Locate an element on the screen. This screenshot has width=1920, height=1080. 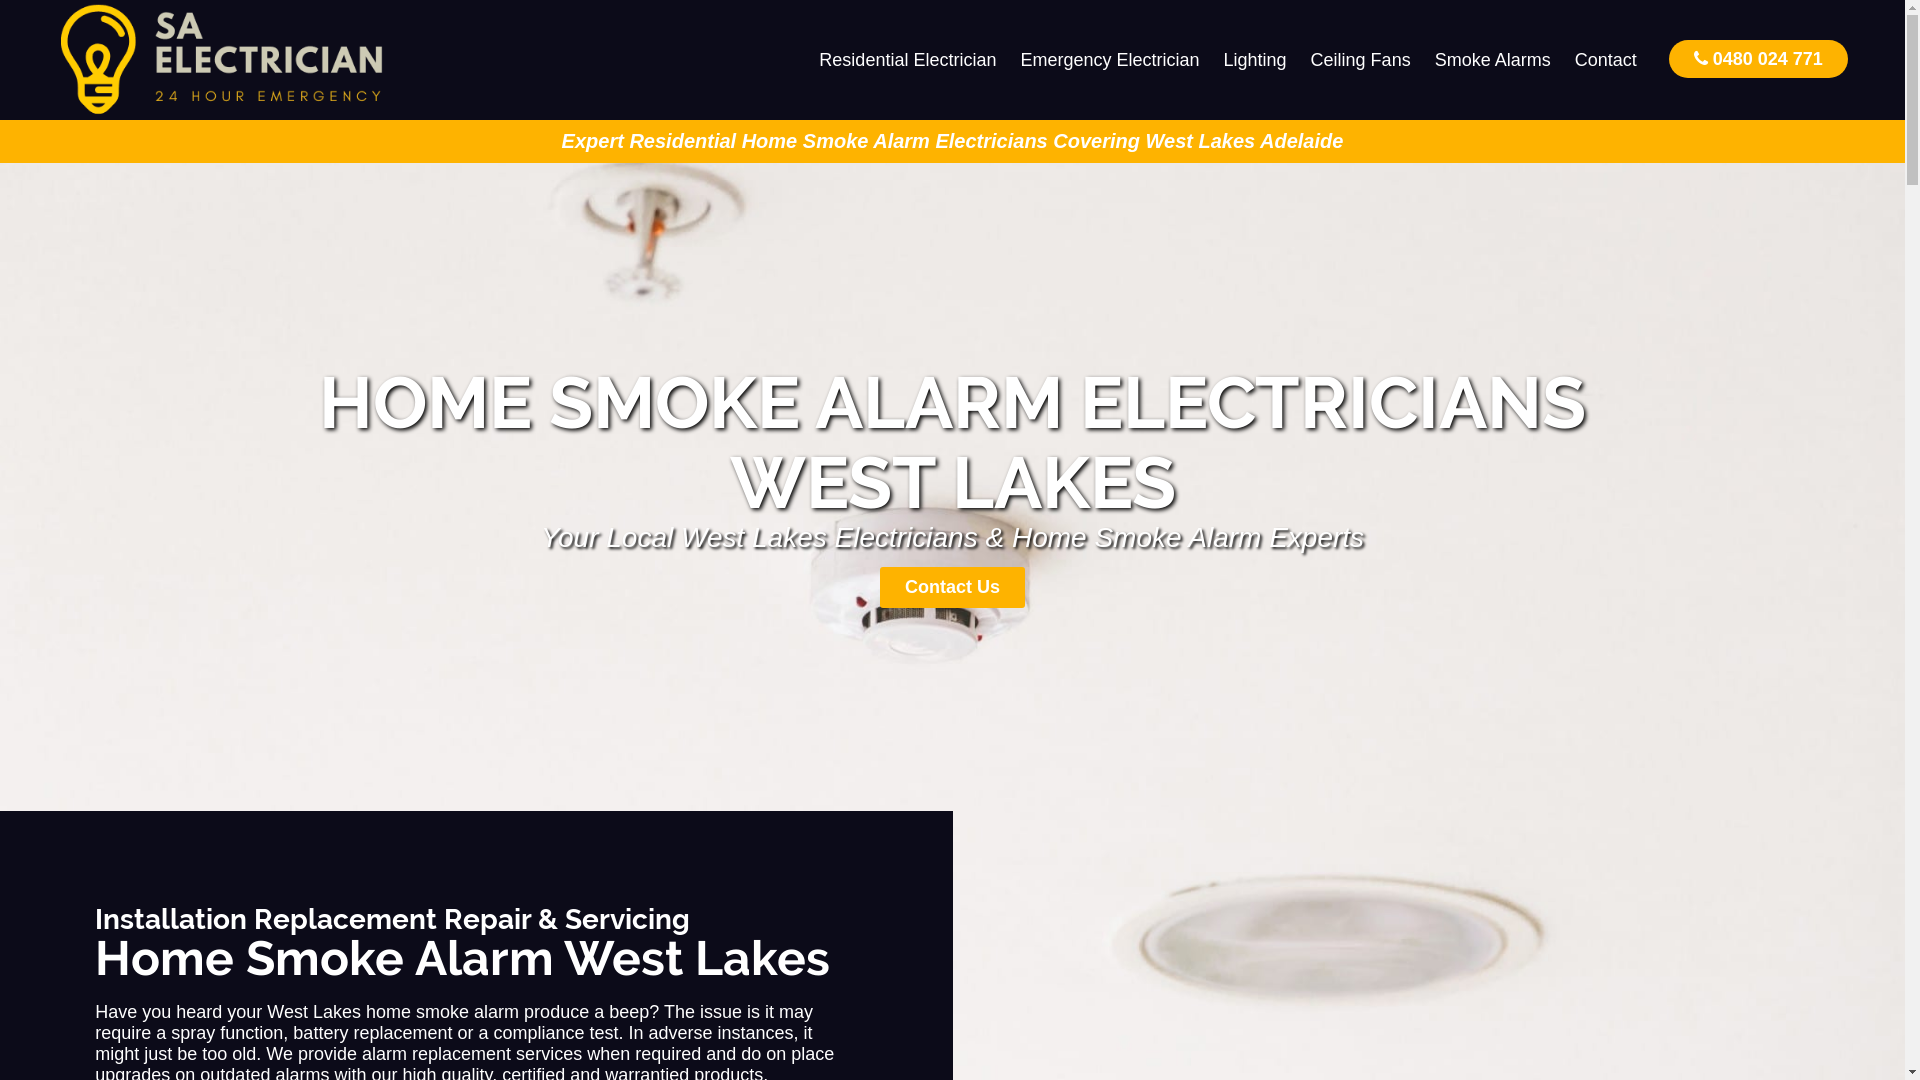
Contact is located at coordinates (1606, 60).